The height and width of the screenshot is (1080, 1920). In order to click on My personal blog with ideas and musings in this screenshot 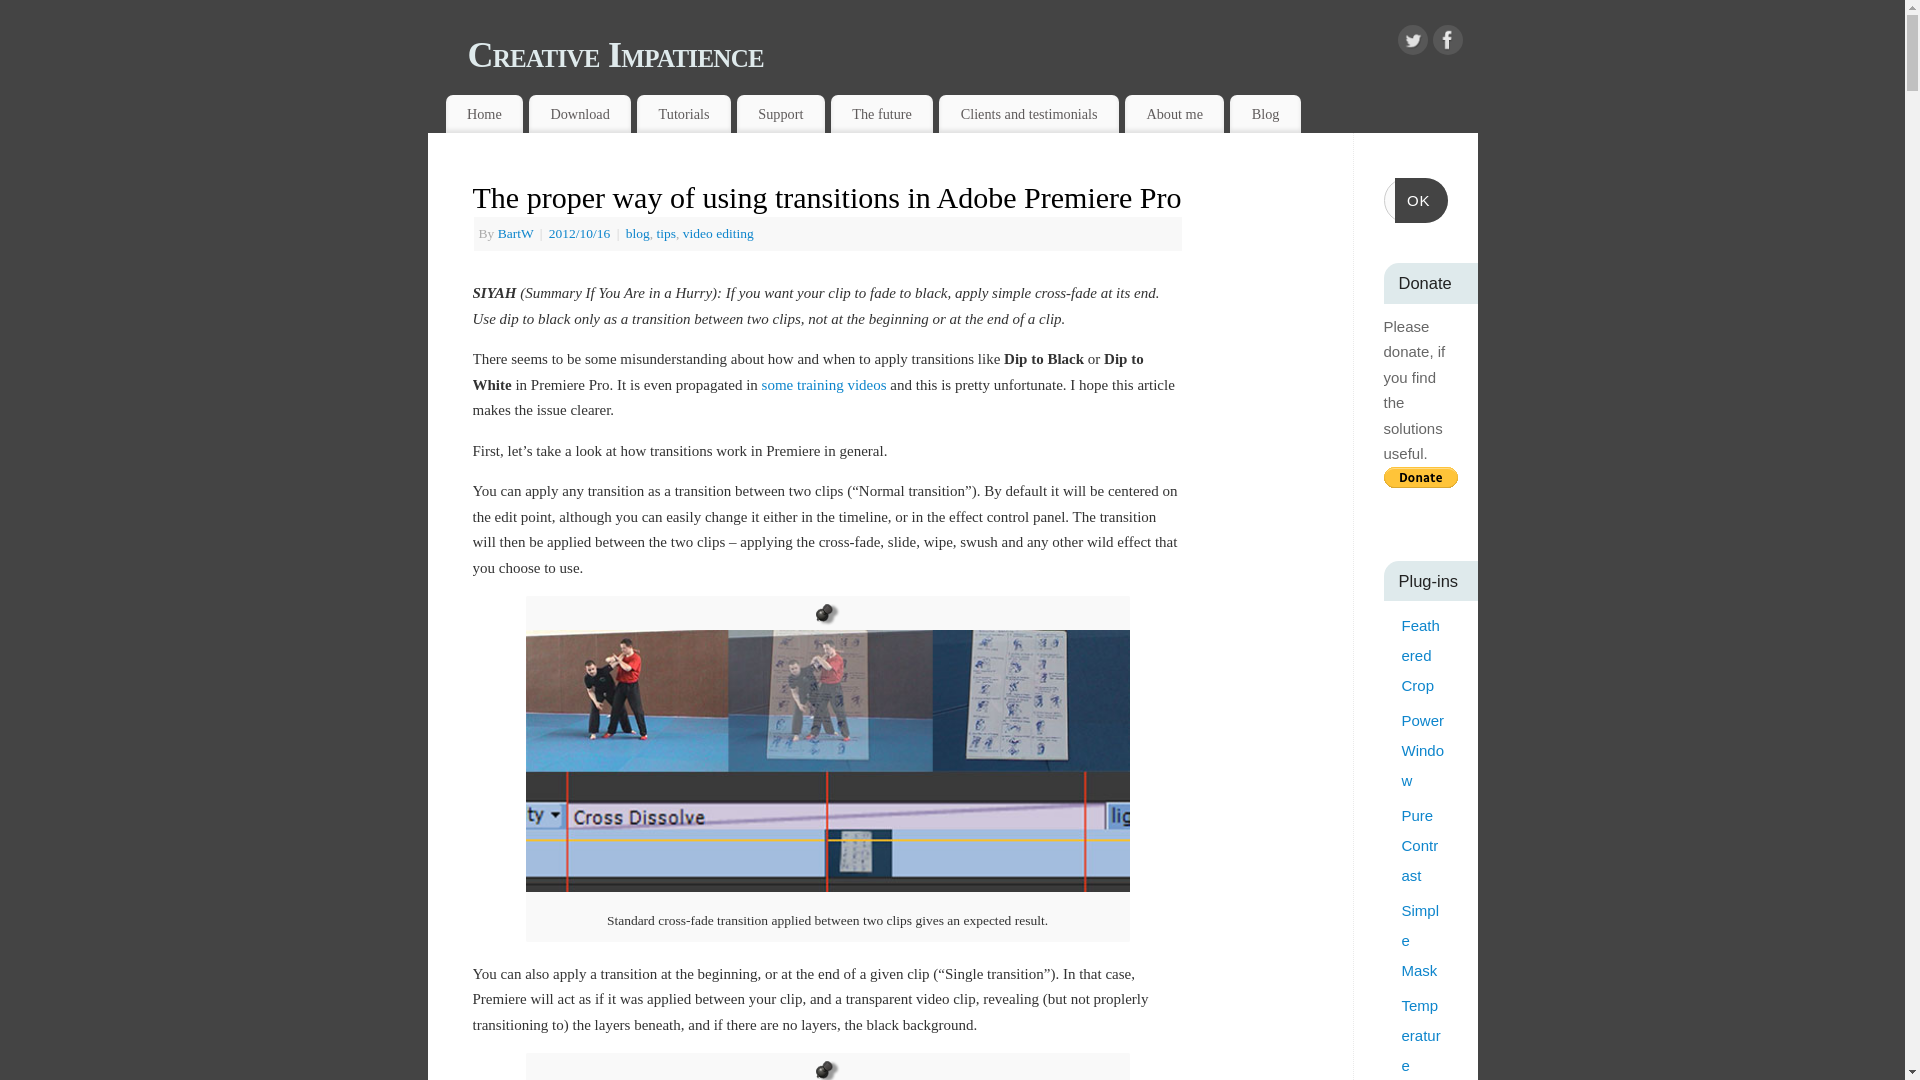, I will do `click(1264, 114)`.